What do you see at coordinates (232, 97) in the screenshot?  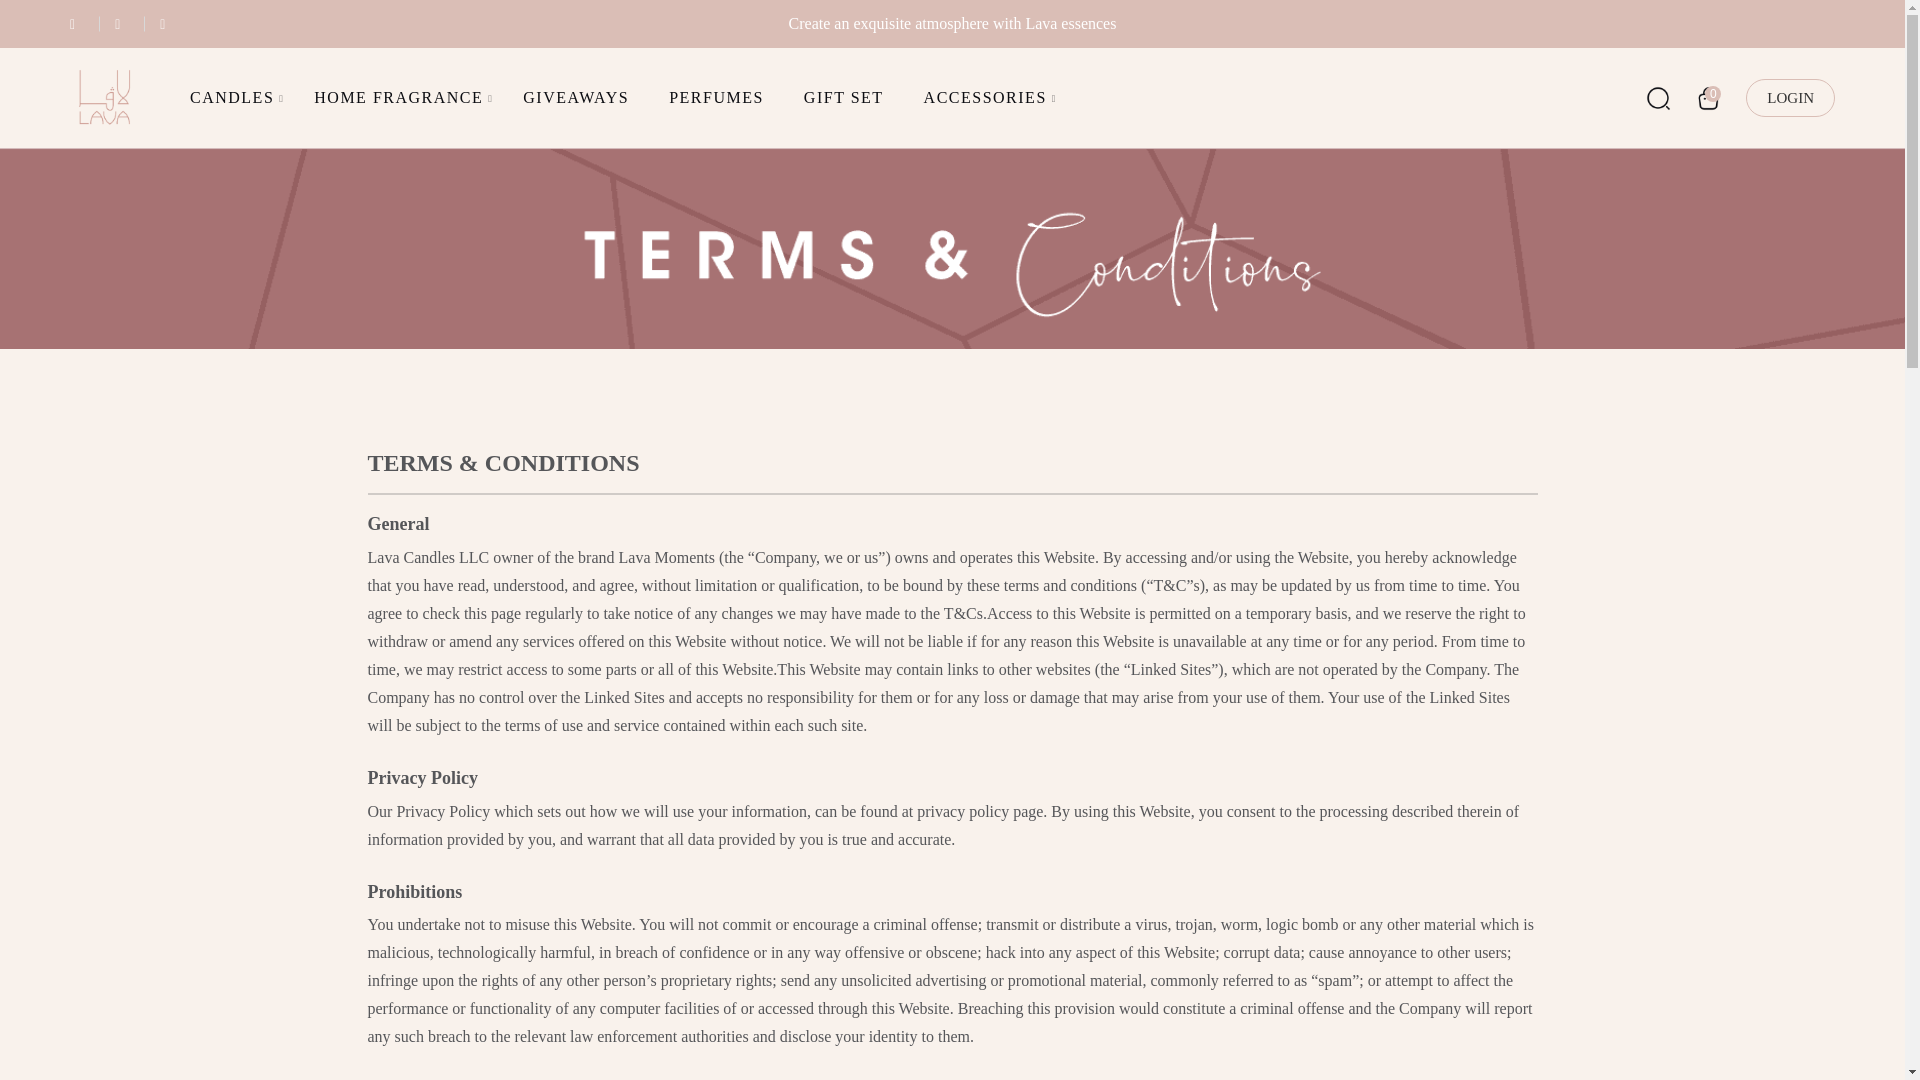 I see `CANDLES` at bounding box center [232, 97].